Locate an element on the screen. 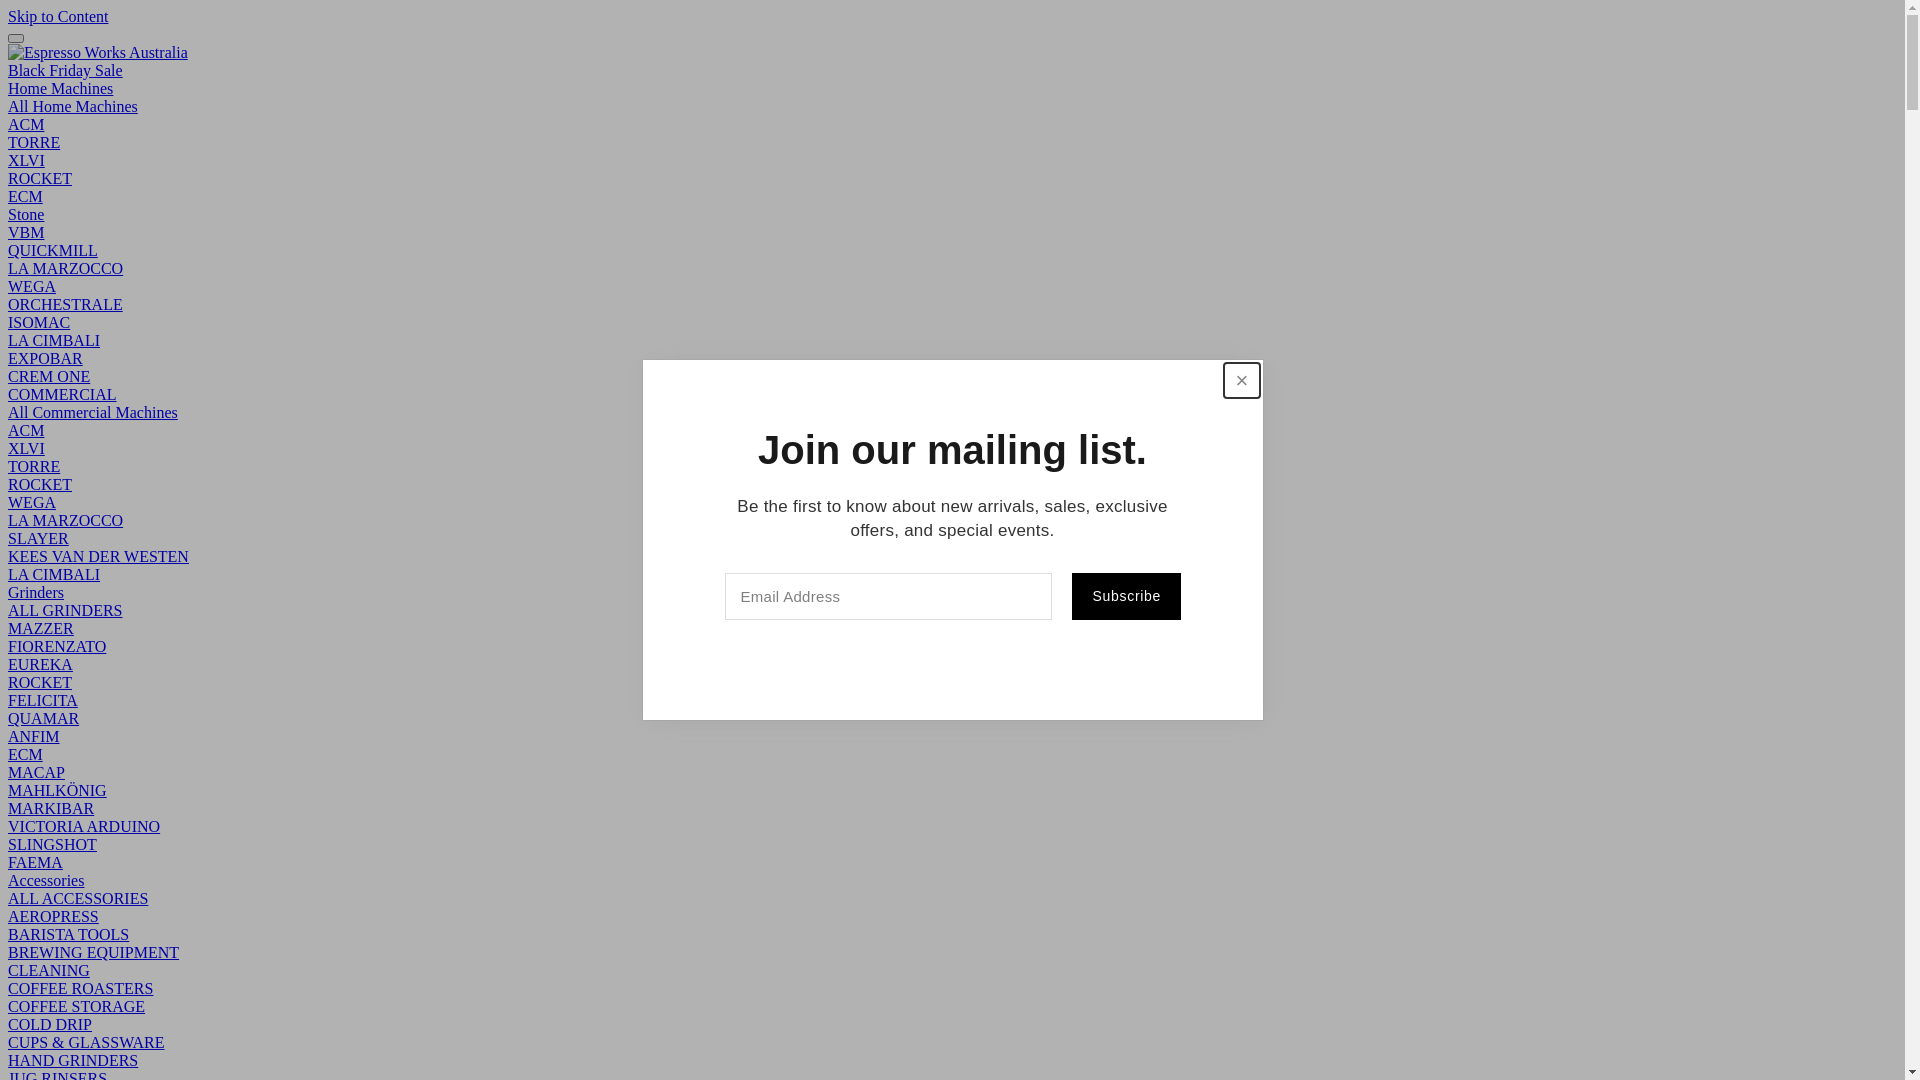  COFFEE STORAGE is located at coordinates (76, 1006).